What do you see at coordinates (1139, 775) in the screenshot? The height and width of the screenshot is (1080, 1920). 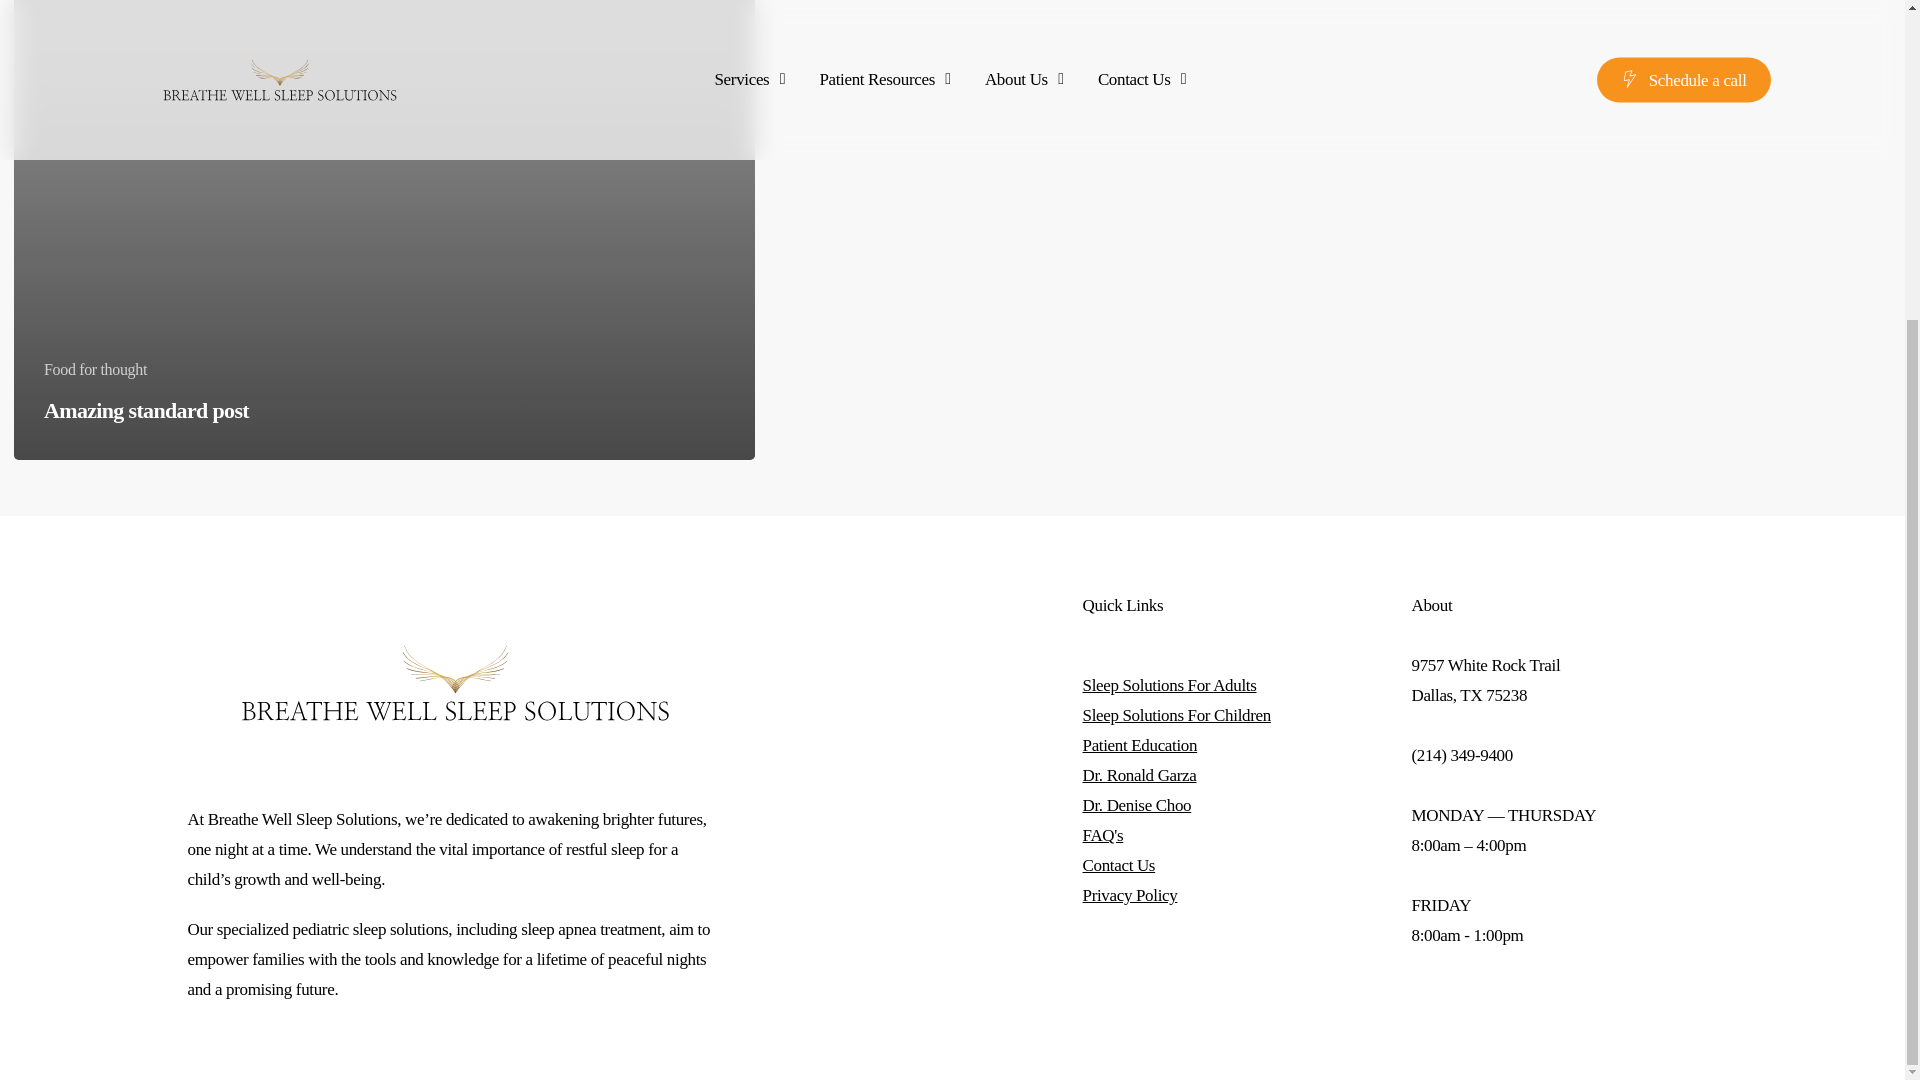 I see `Dr. Ronald Garza` at bounding box center [1139, 775].